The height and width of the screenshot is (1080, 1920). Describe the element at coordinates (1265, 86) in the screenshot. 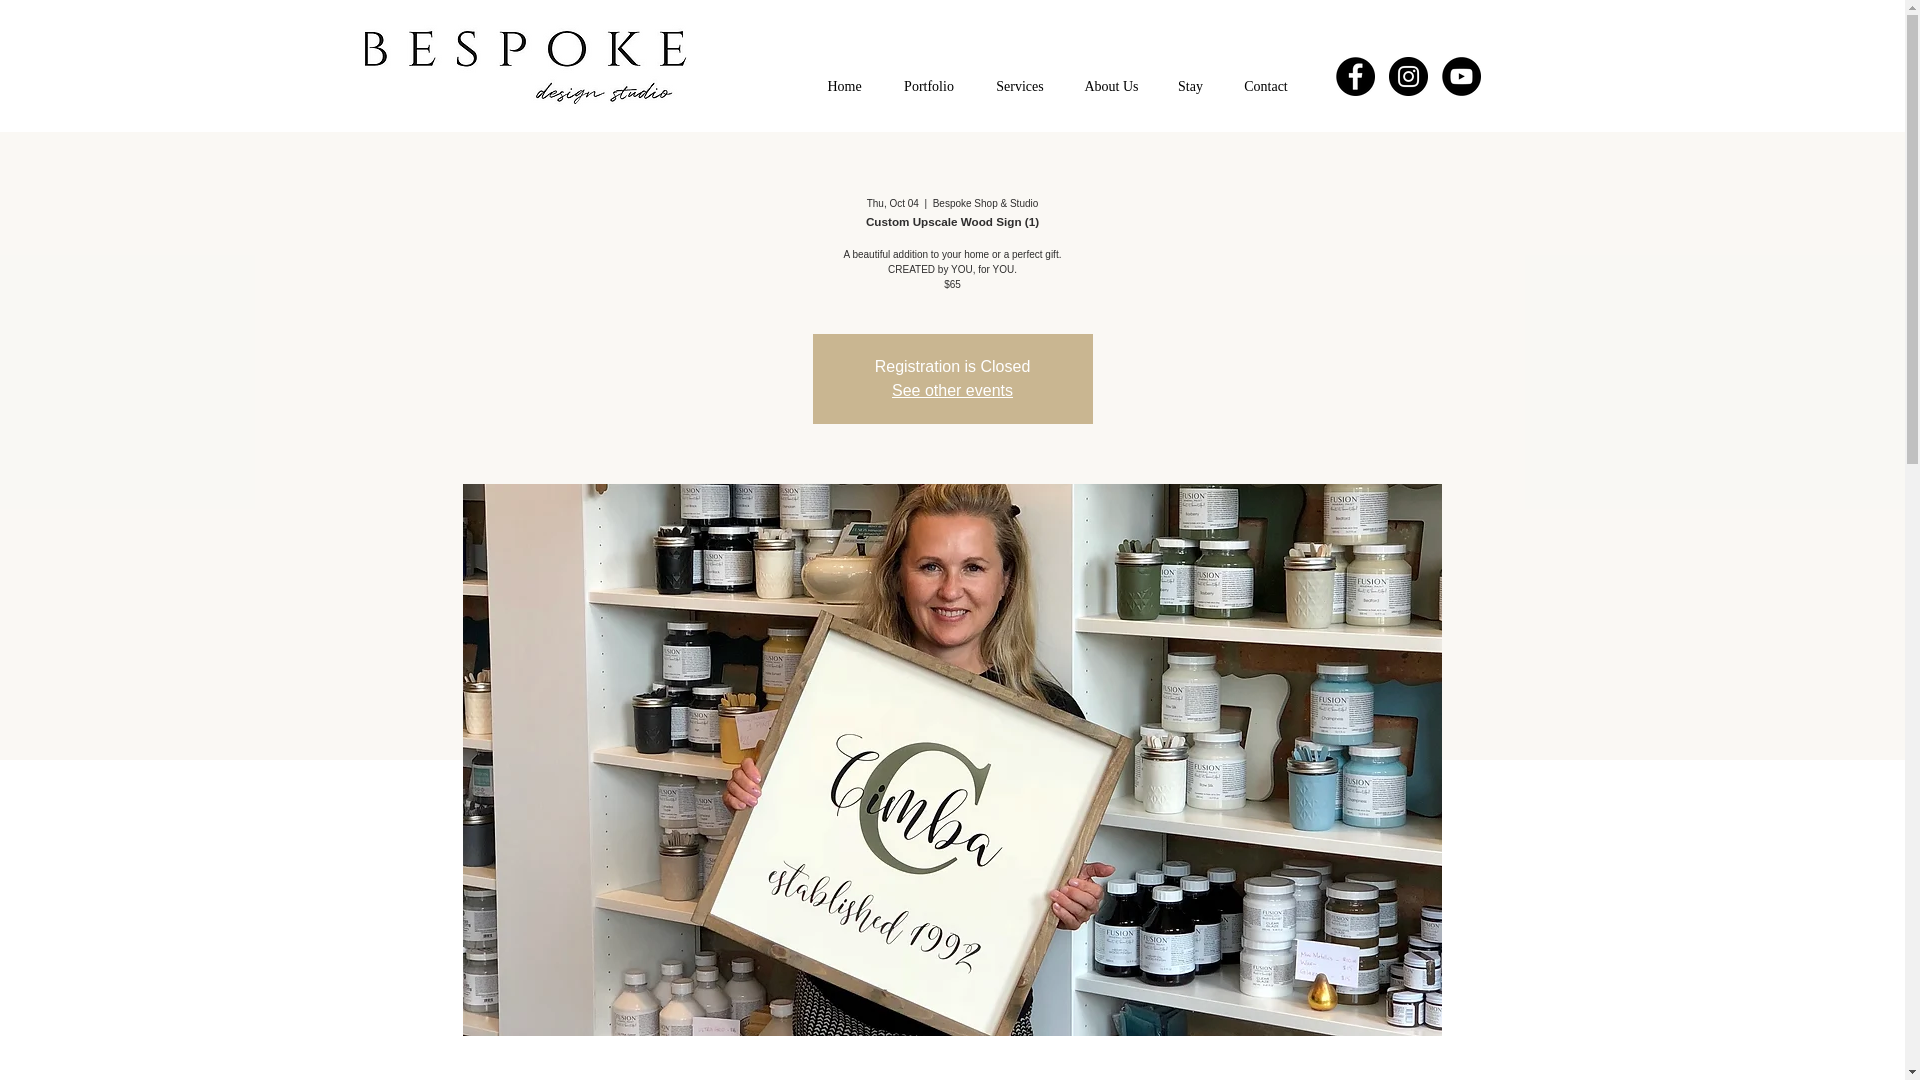

I see `Contact` at that location.